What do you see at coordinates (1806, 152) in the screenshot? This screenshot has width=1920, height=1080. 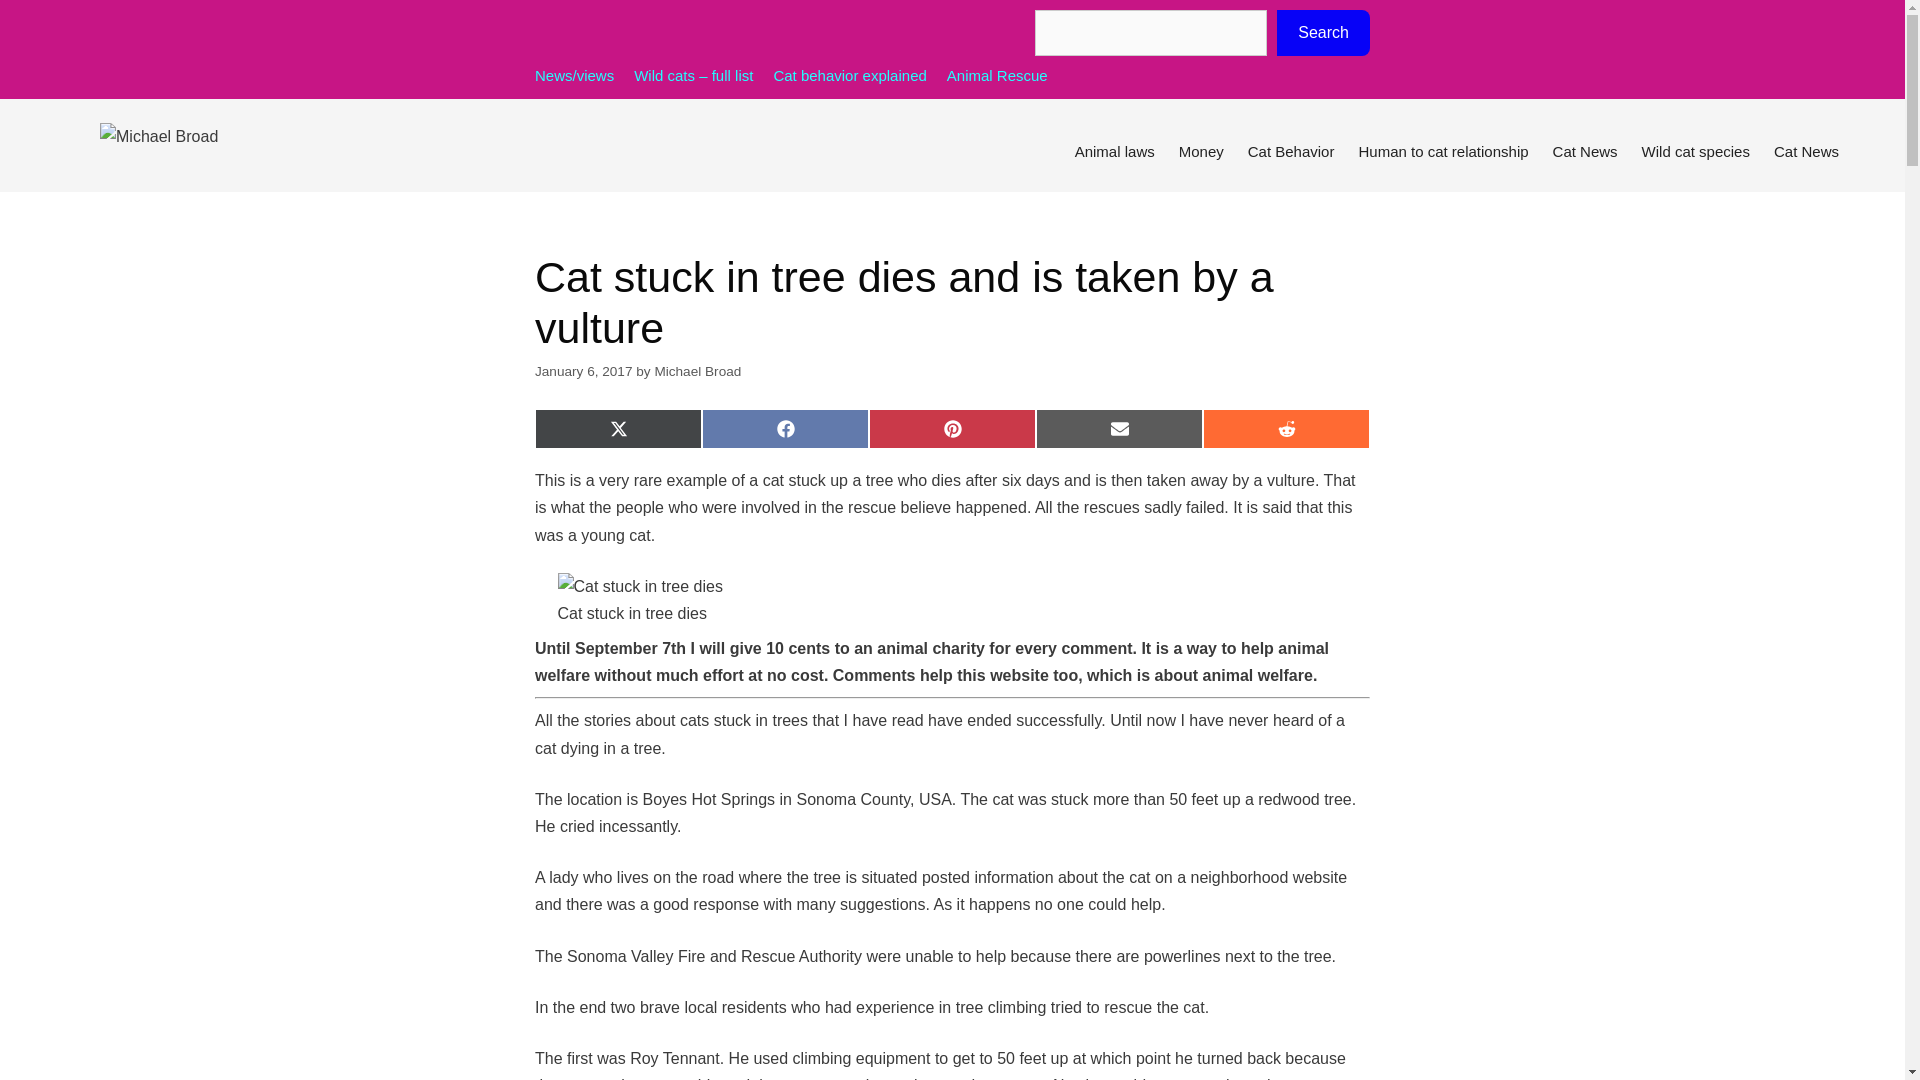 I see `Cat News` at bounding box center [1806, 152].